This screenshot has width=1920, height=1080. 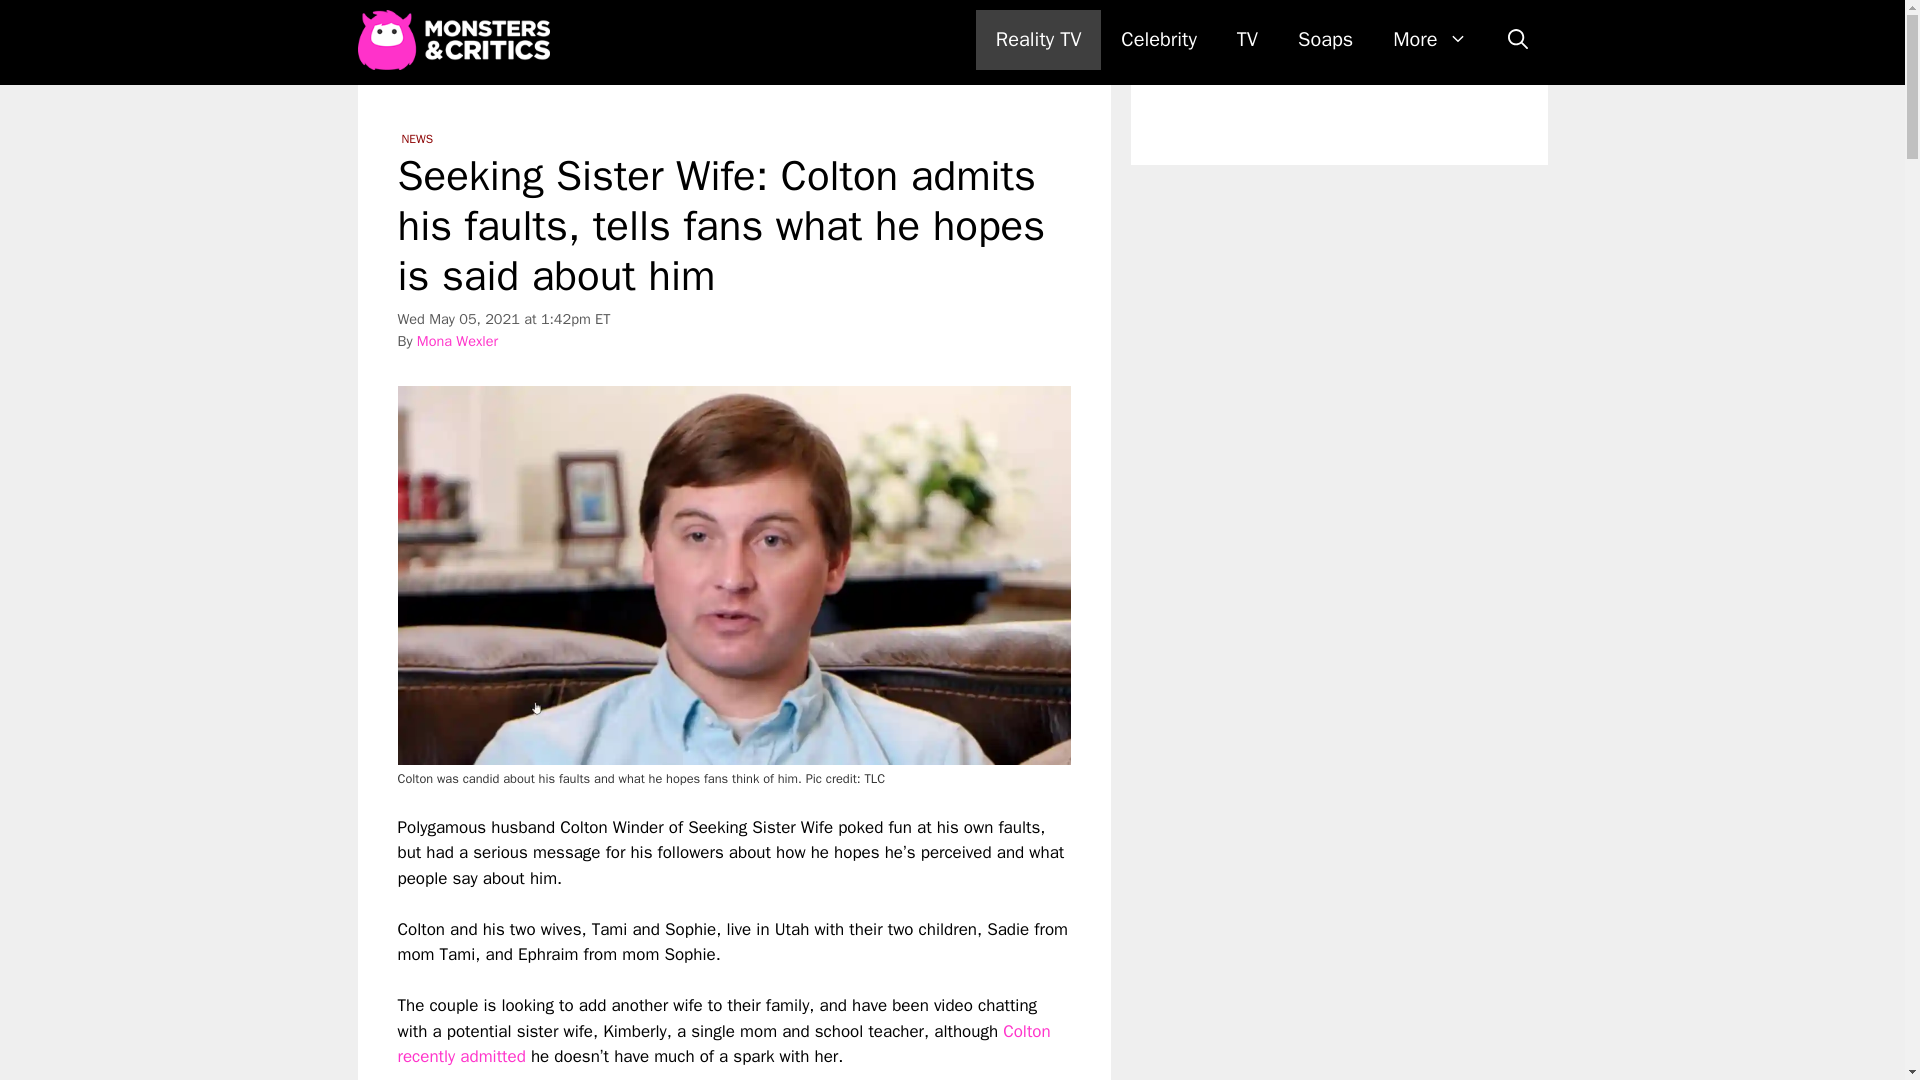 I want to click on Soaps, so click(x=1325, y=40).